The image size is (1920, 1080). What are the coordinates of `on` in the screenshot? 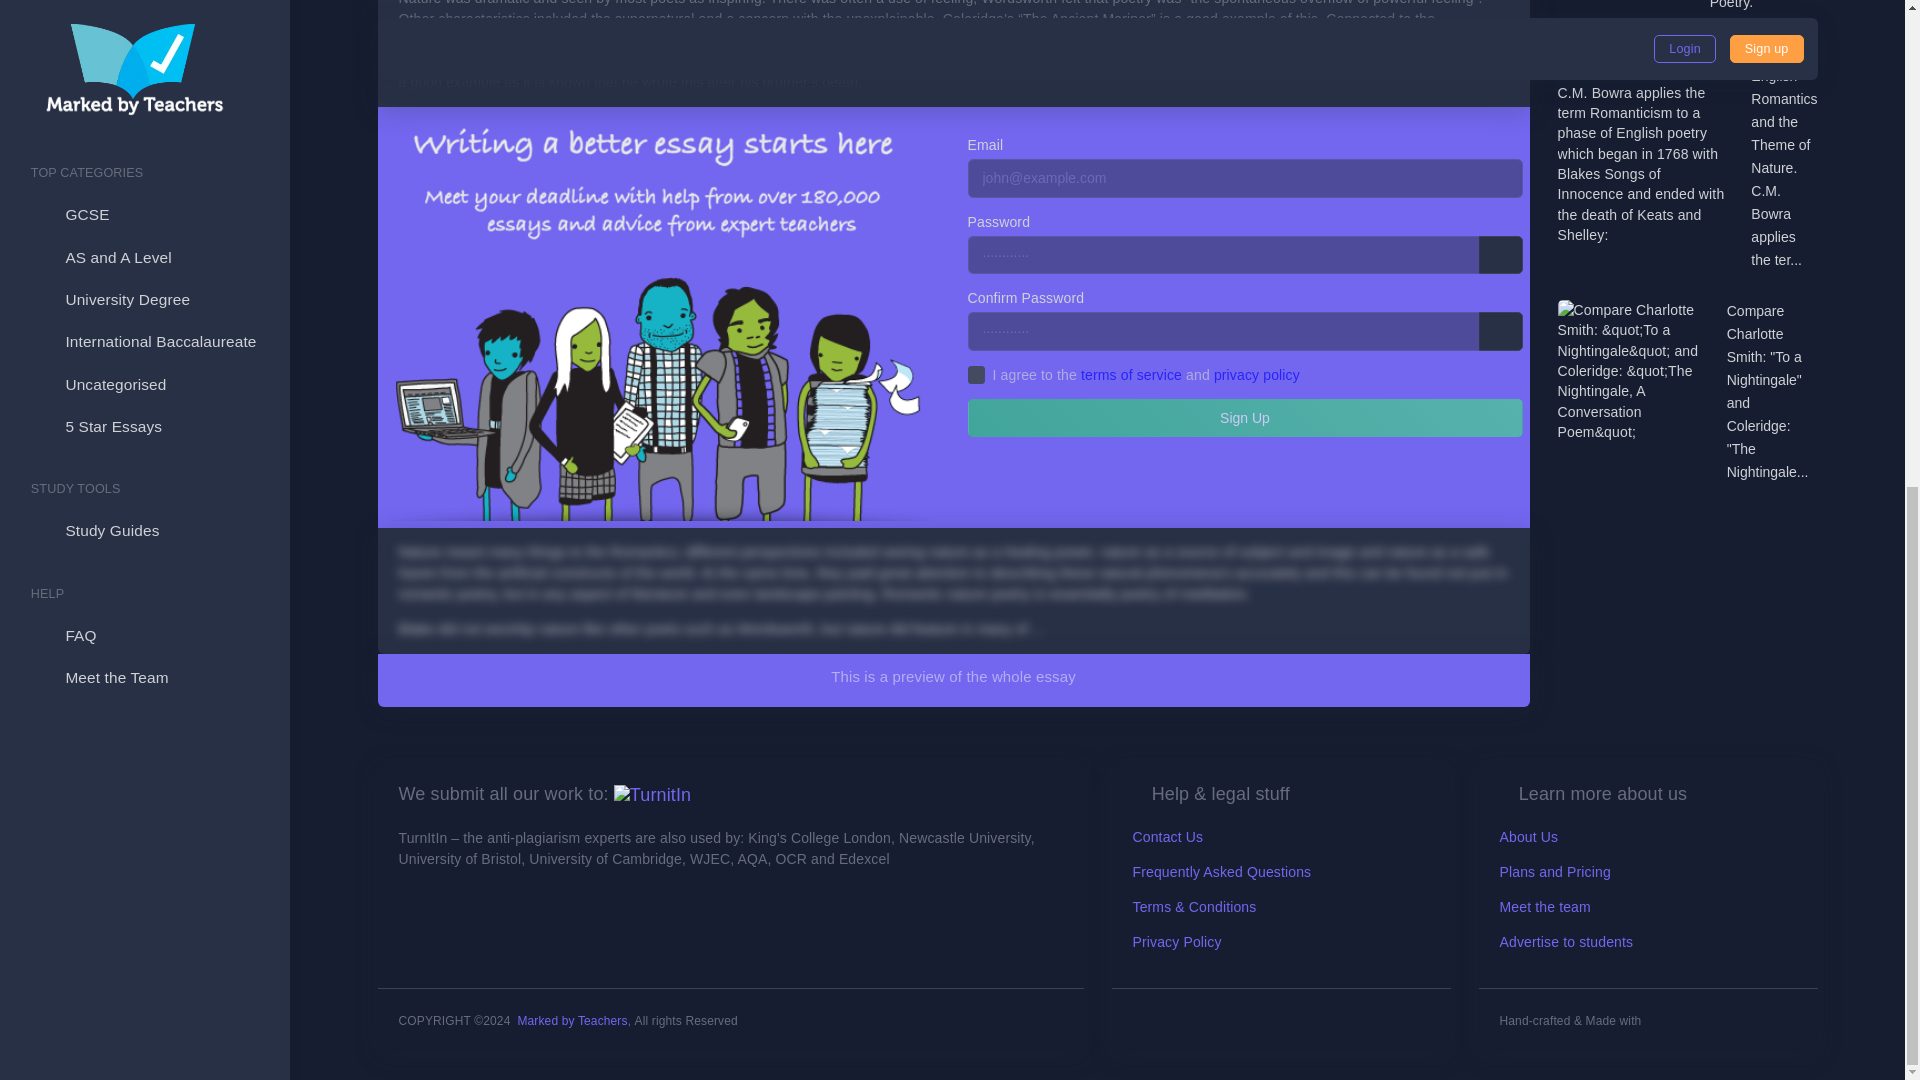 It's located at (976, 375).